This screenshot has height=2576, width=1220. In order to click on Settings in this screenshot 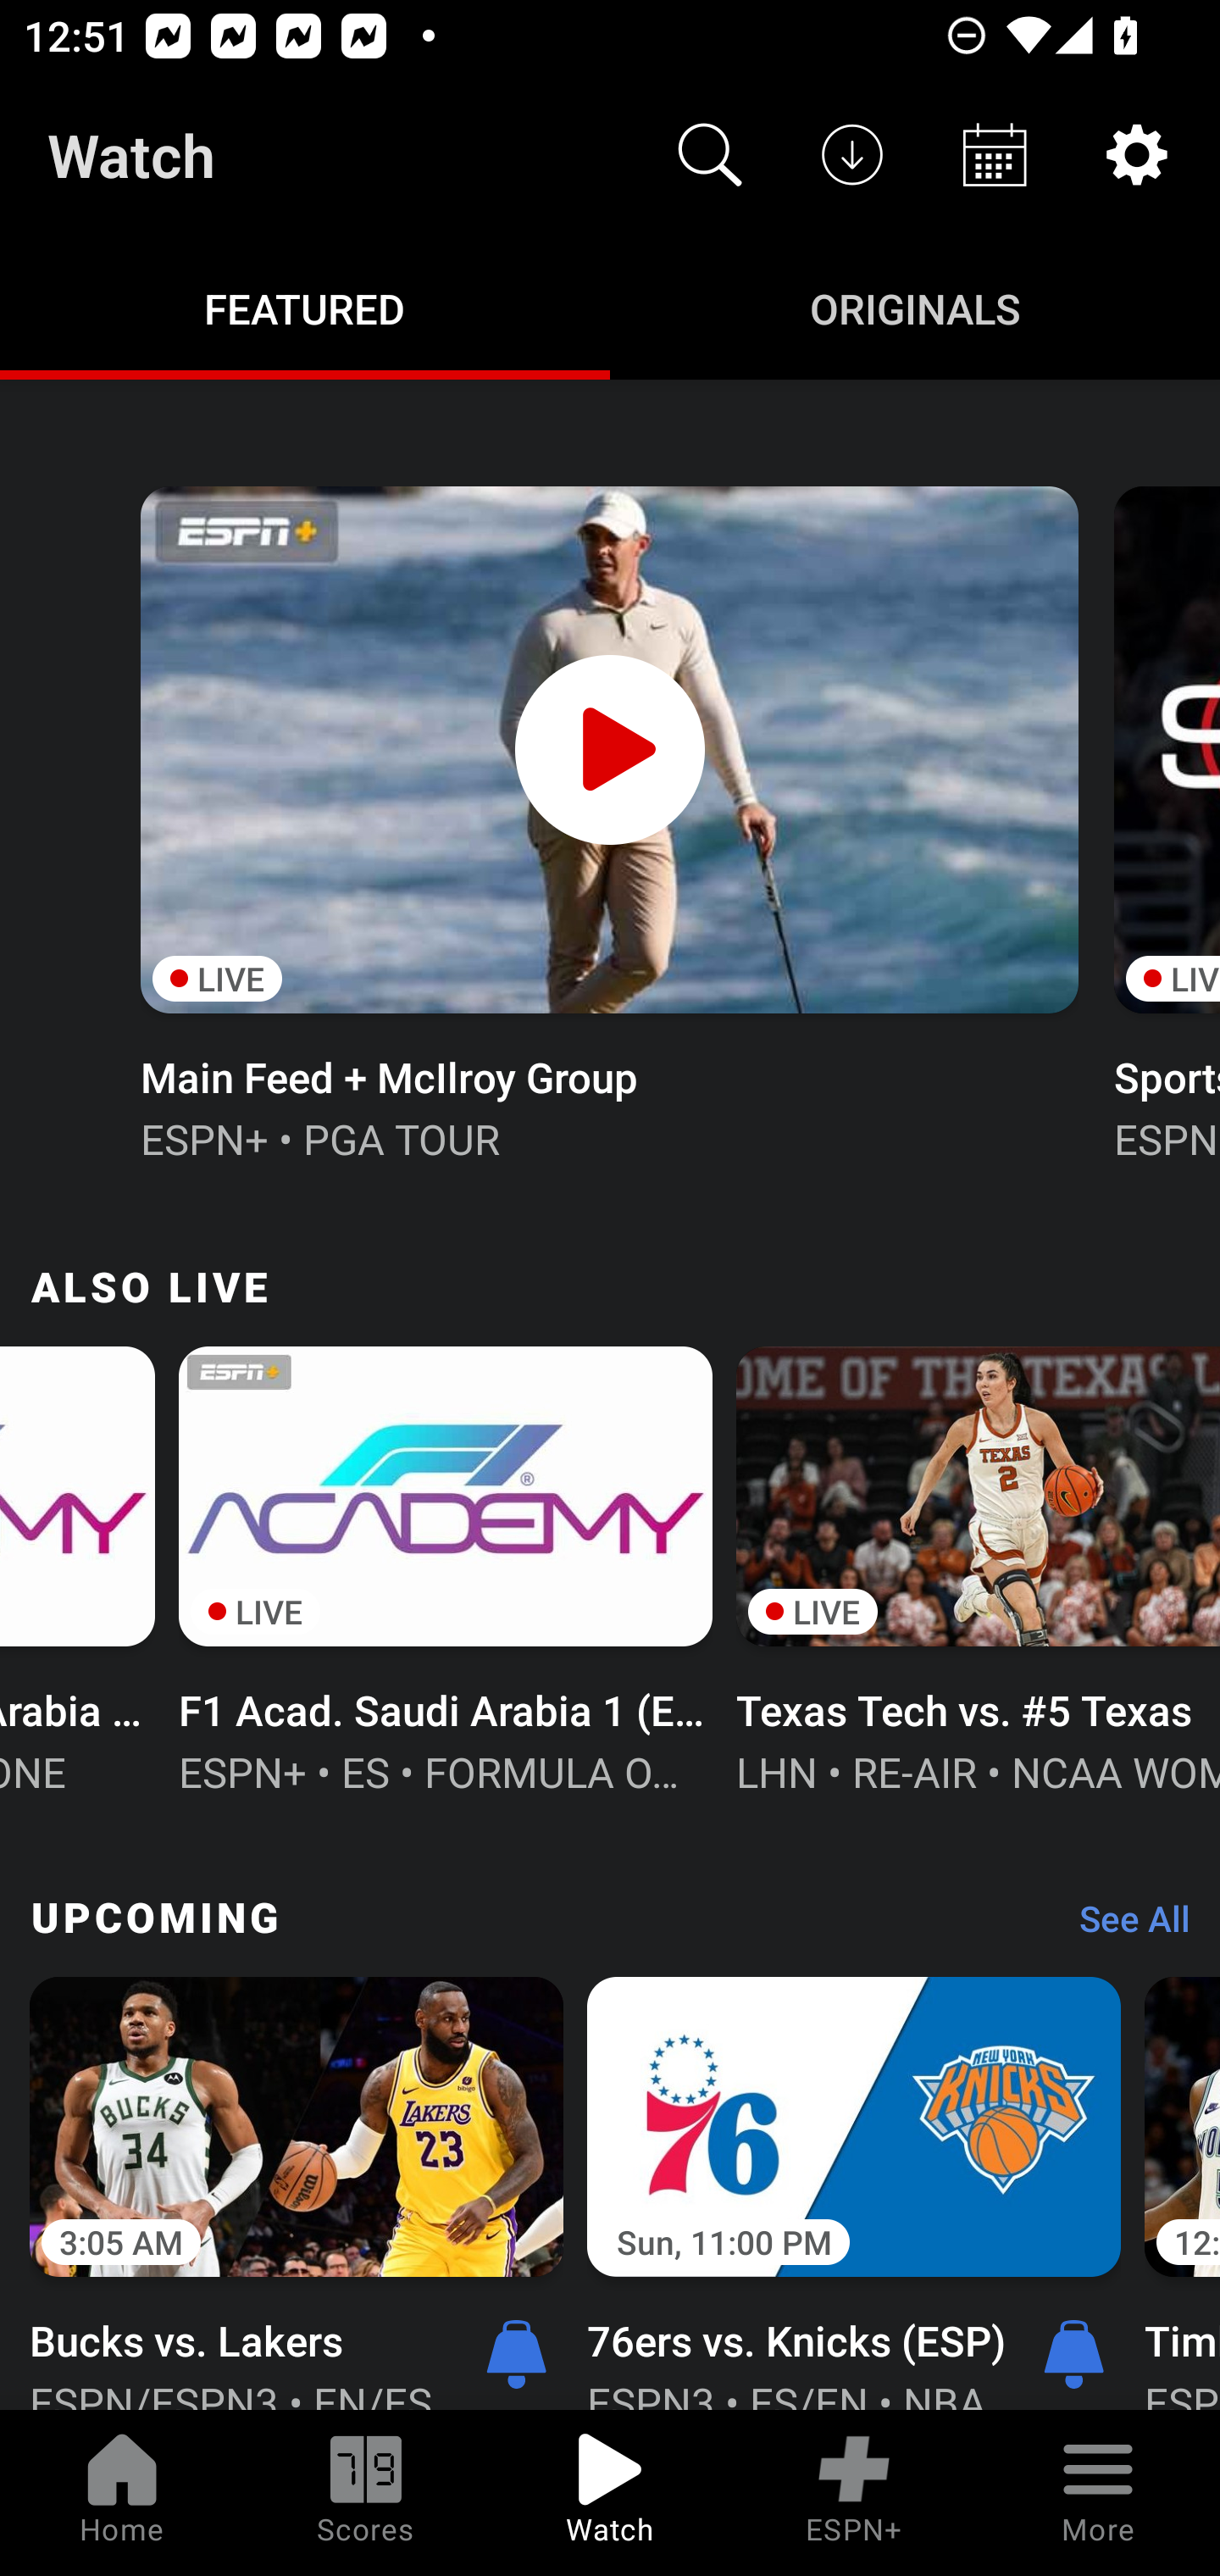, I will do `click(1137, 154)`.